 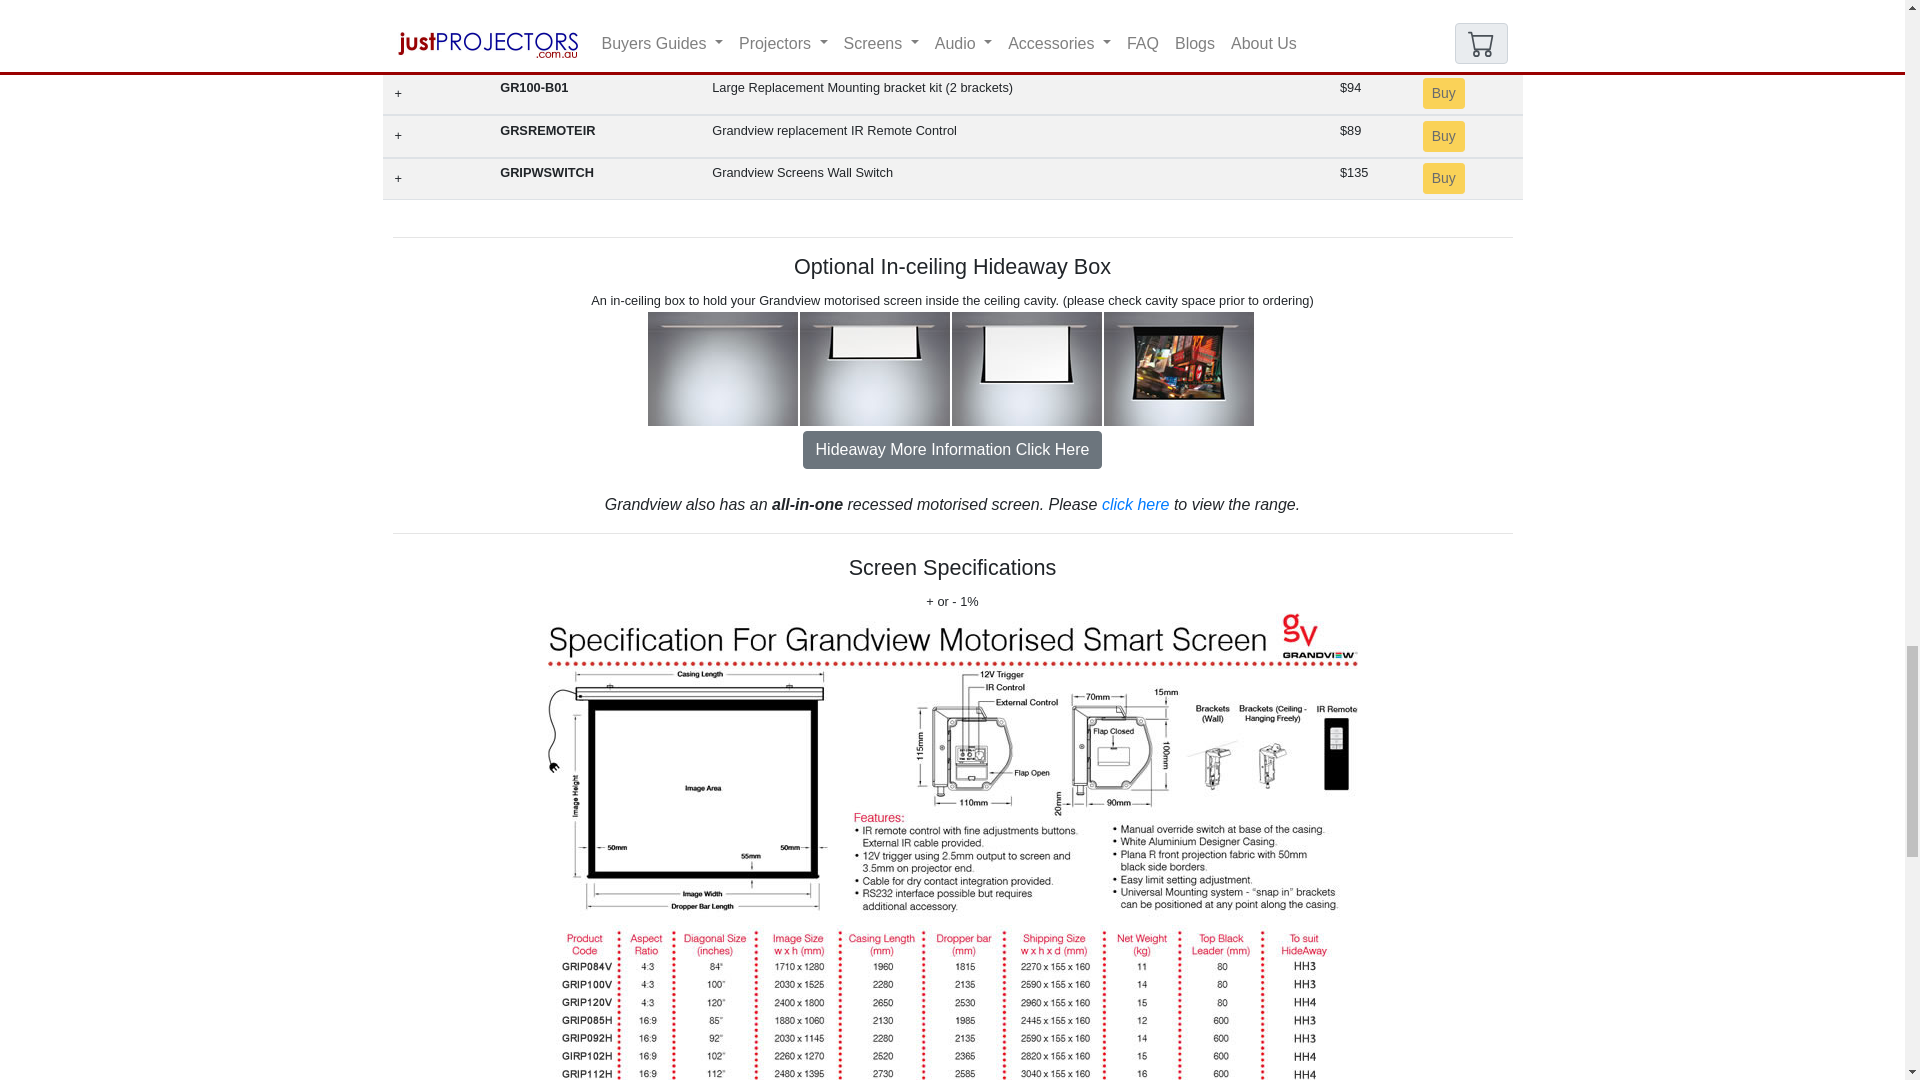 What do you see at coordinates (1443, 136) in the screenshot?
I see `Buy` at bounding box center [1443, 136].